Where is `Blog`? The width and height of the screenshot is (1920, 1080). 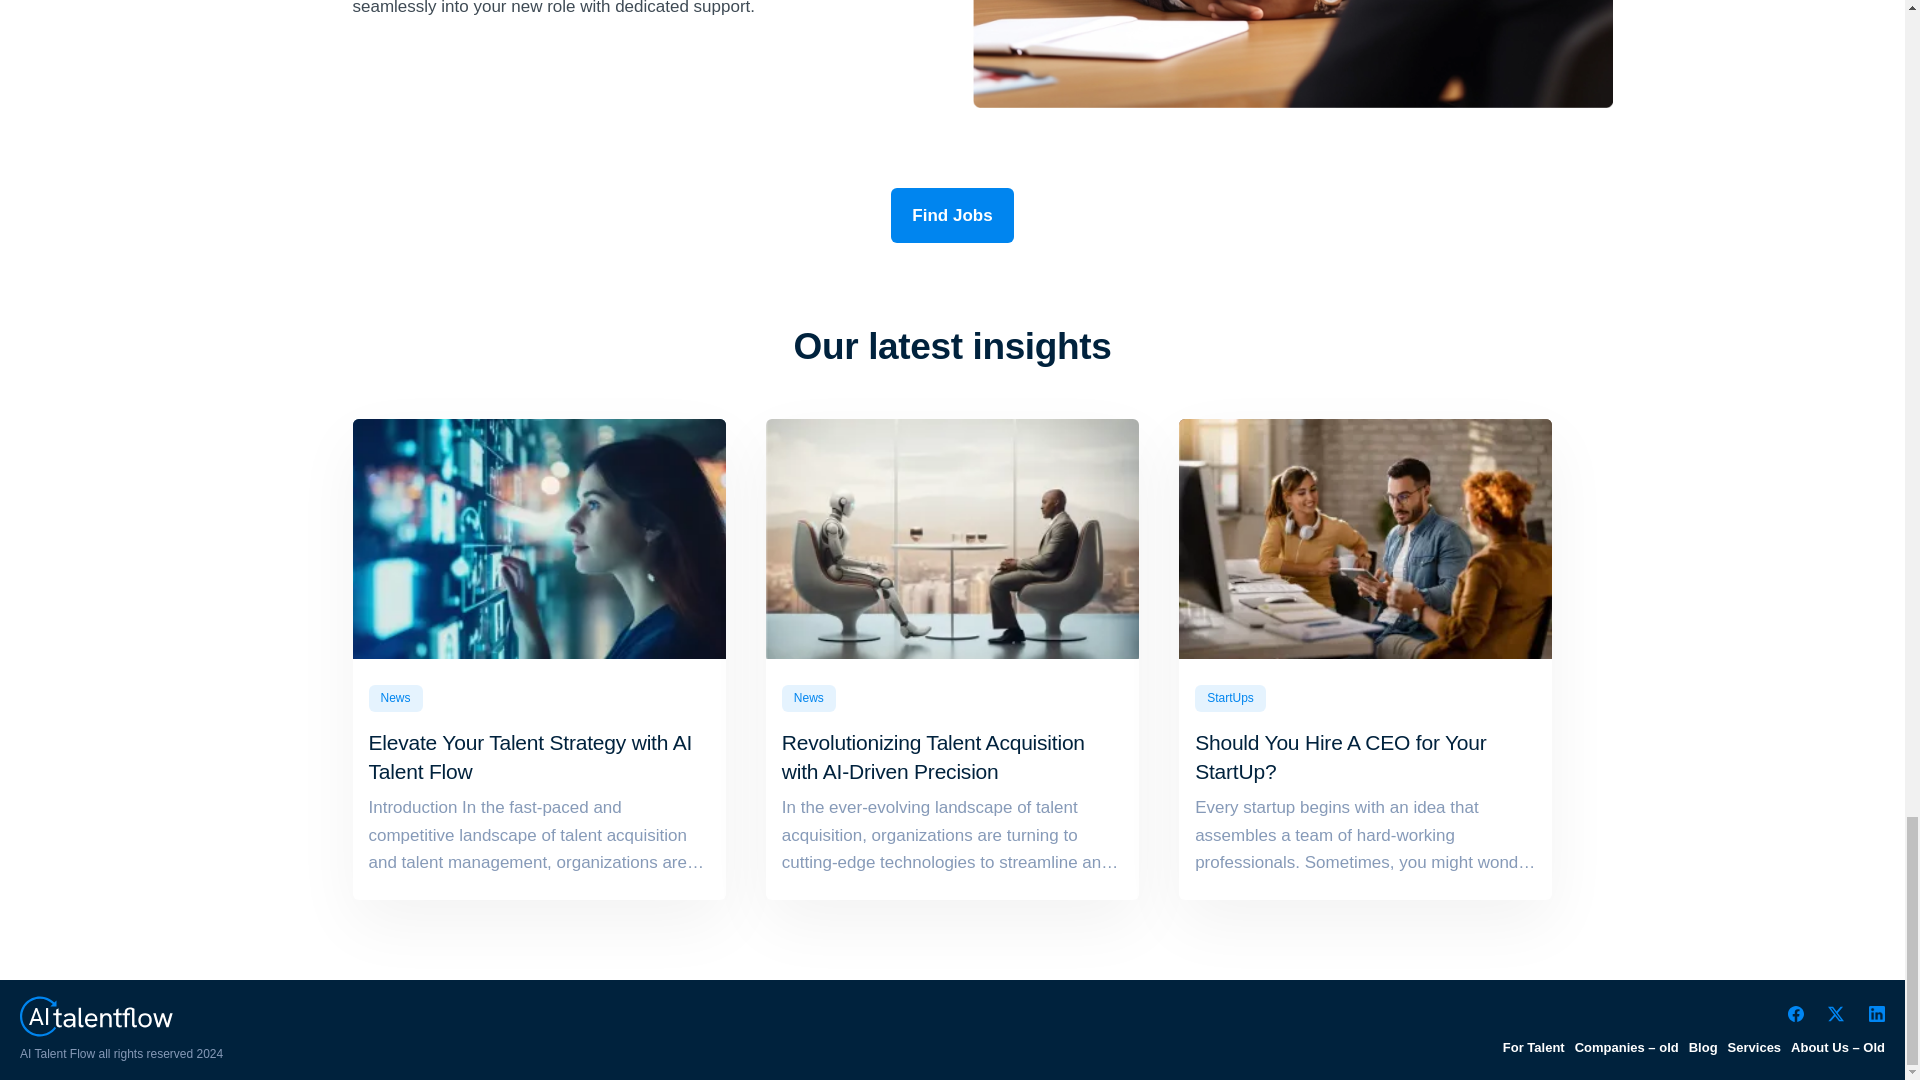 Blog is located at coordinates (1704, 1048).